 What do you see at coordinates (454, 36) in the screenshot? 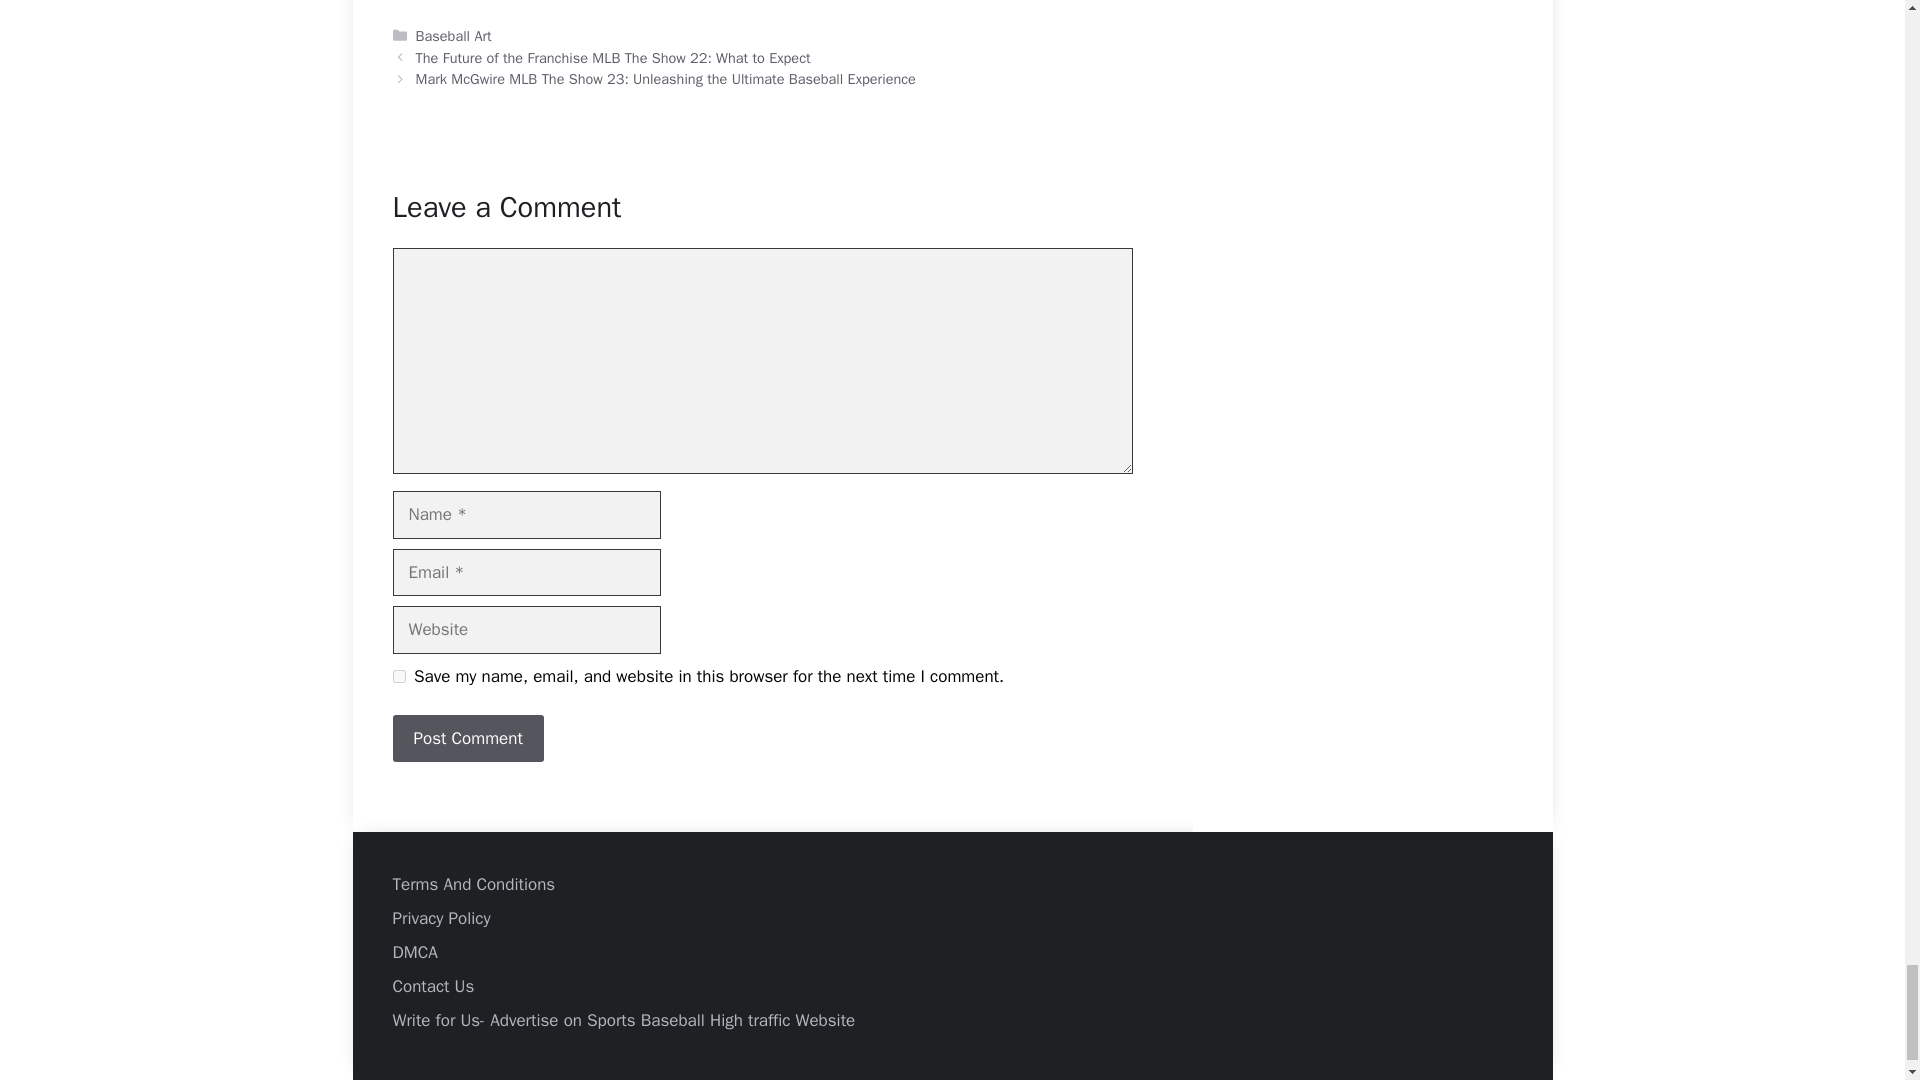
I see `Baseball Art` at bounding box center [454, 36].